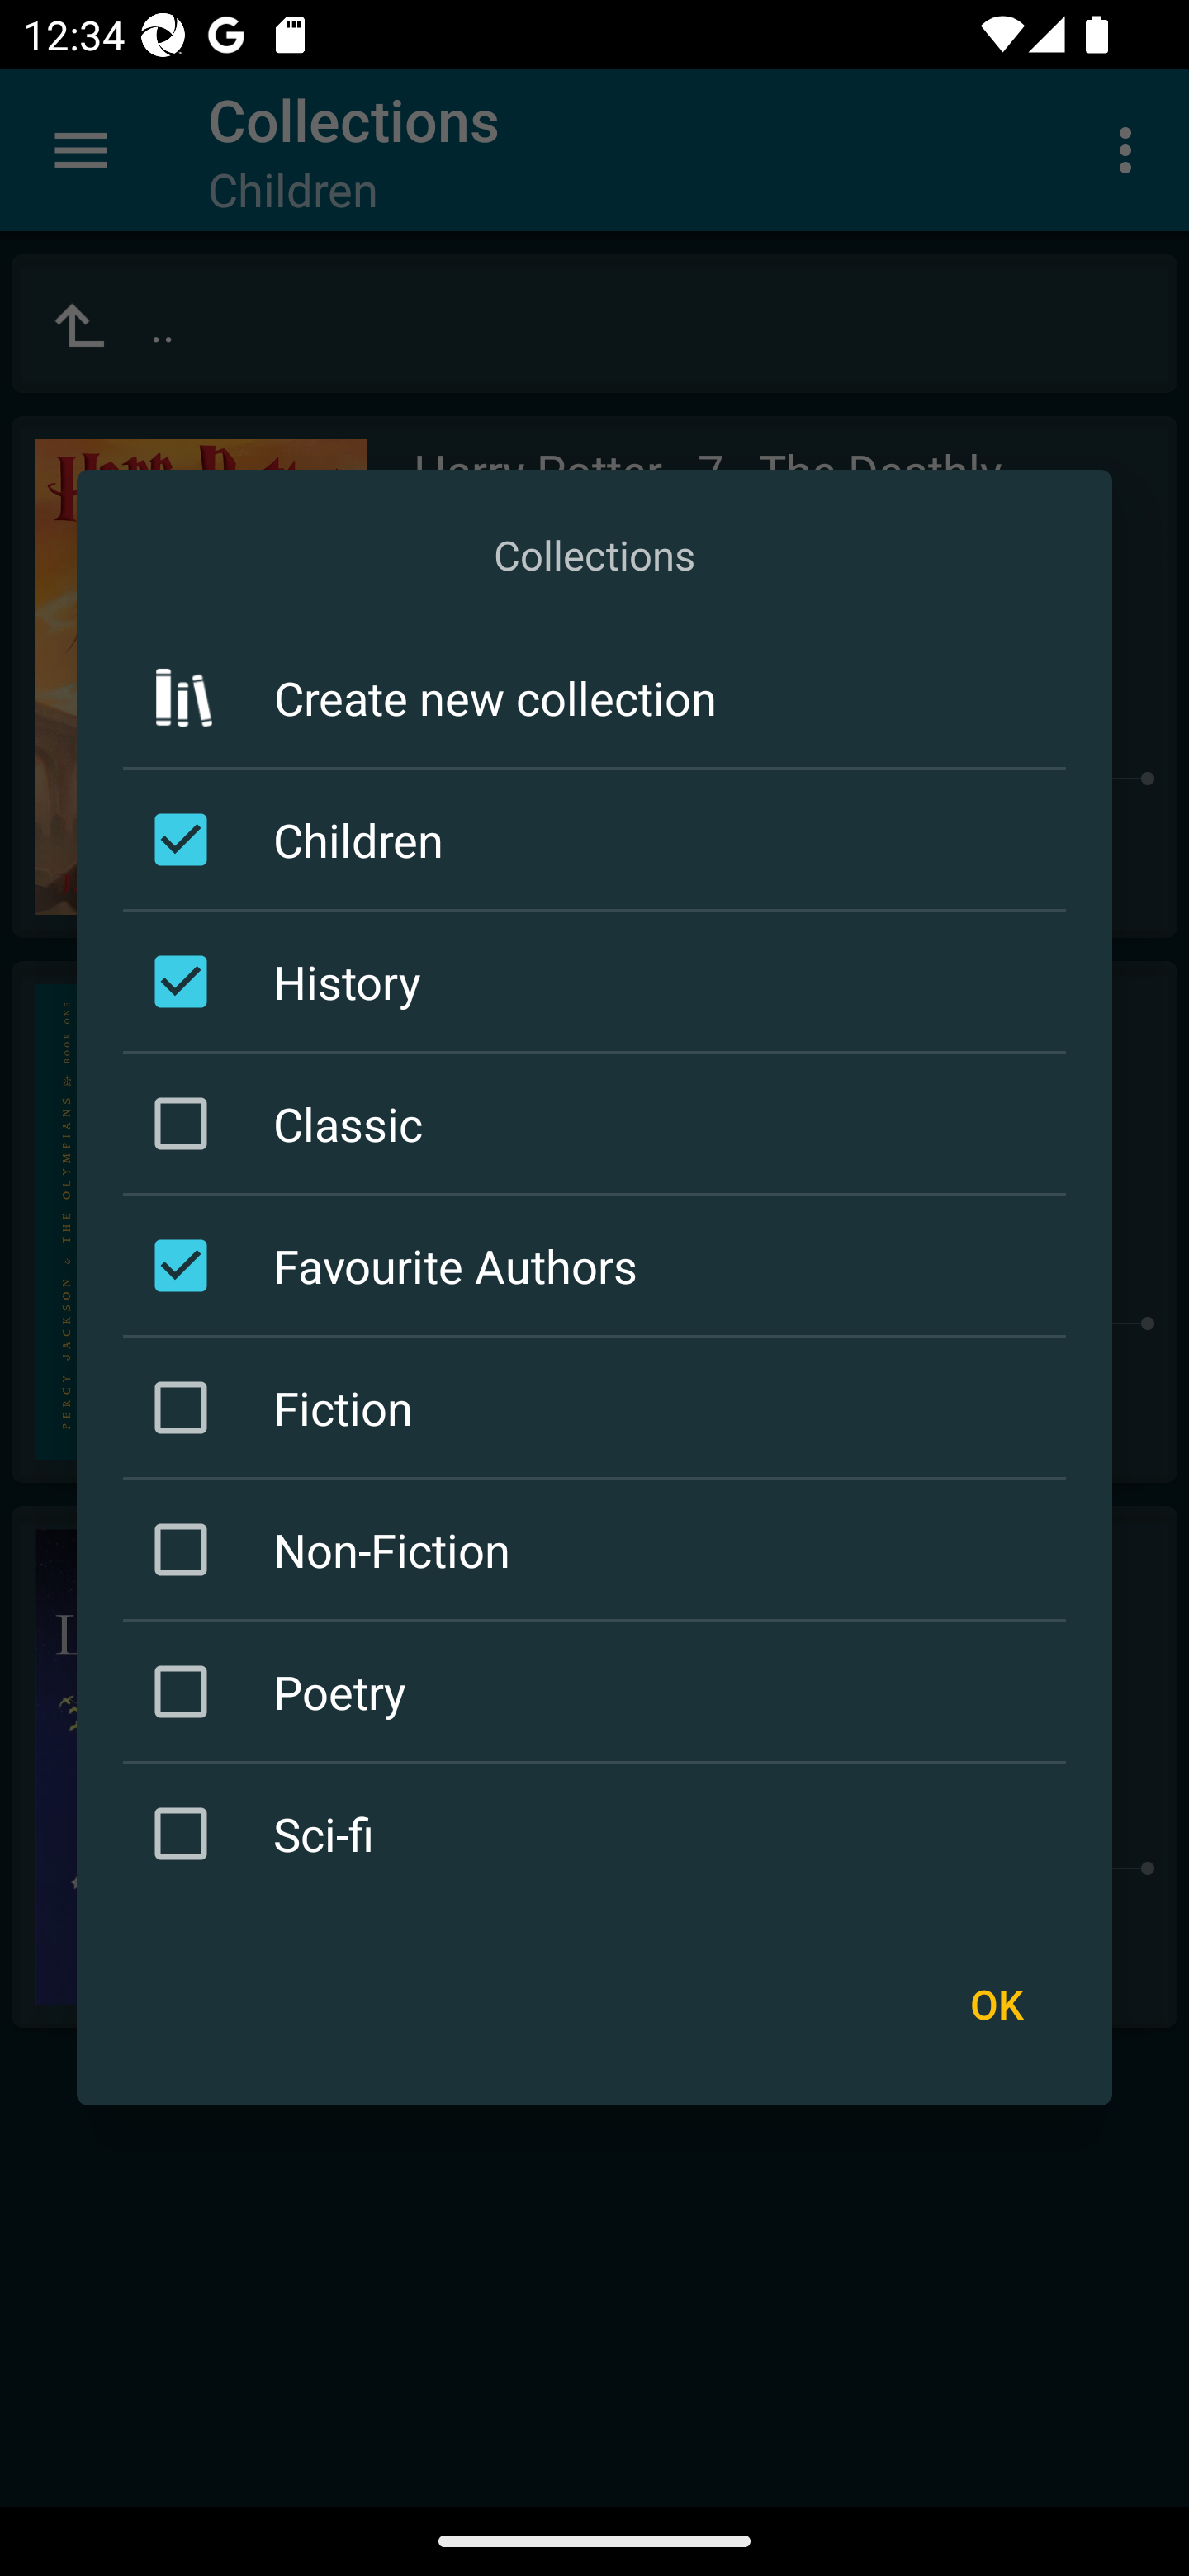 This screenshot has height=2576, width=1189. I want to click on Non-Fiction, so click(599, 1551).